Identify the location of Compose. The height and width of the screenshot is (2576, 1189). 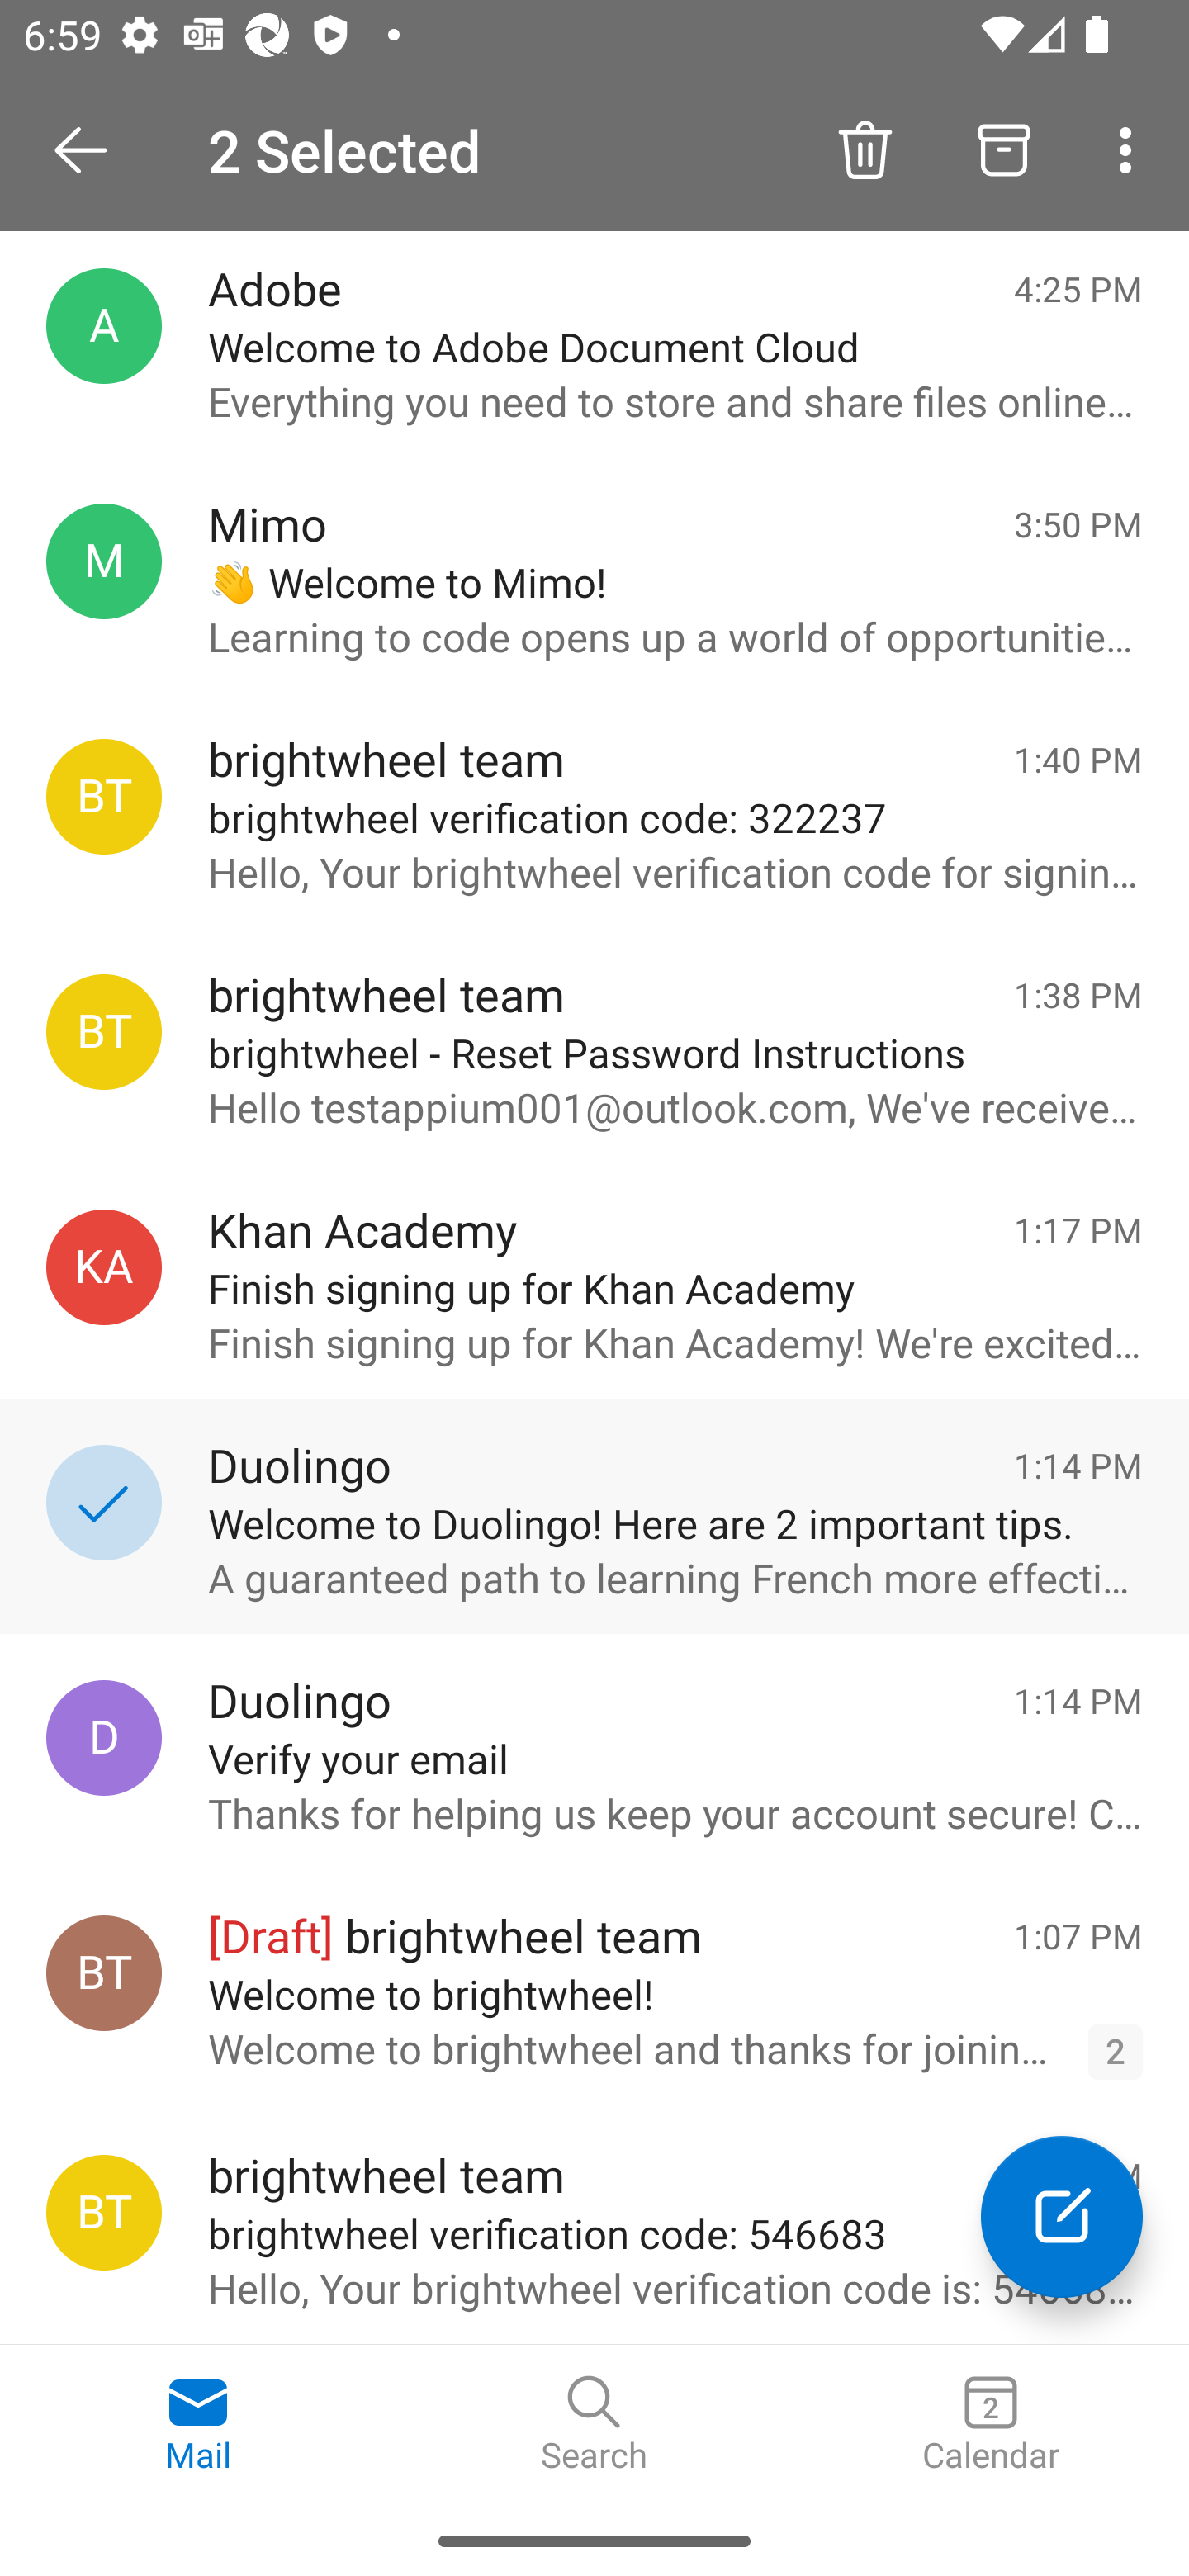
(1062, 2216).